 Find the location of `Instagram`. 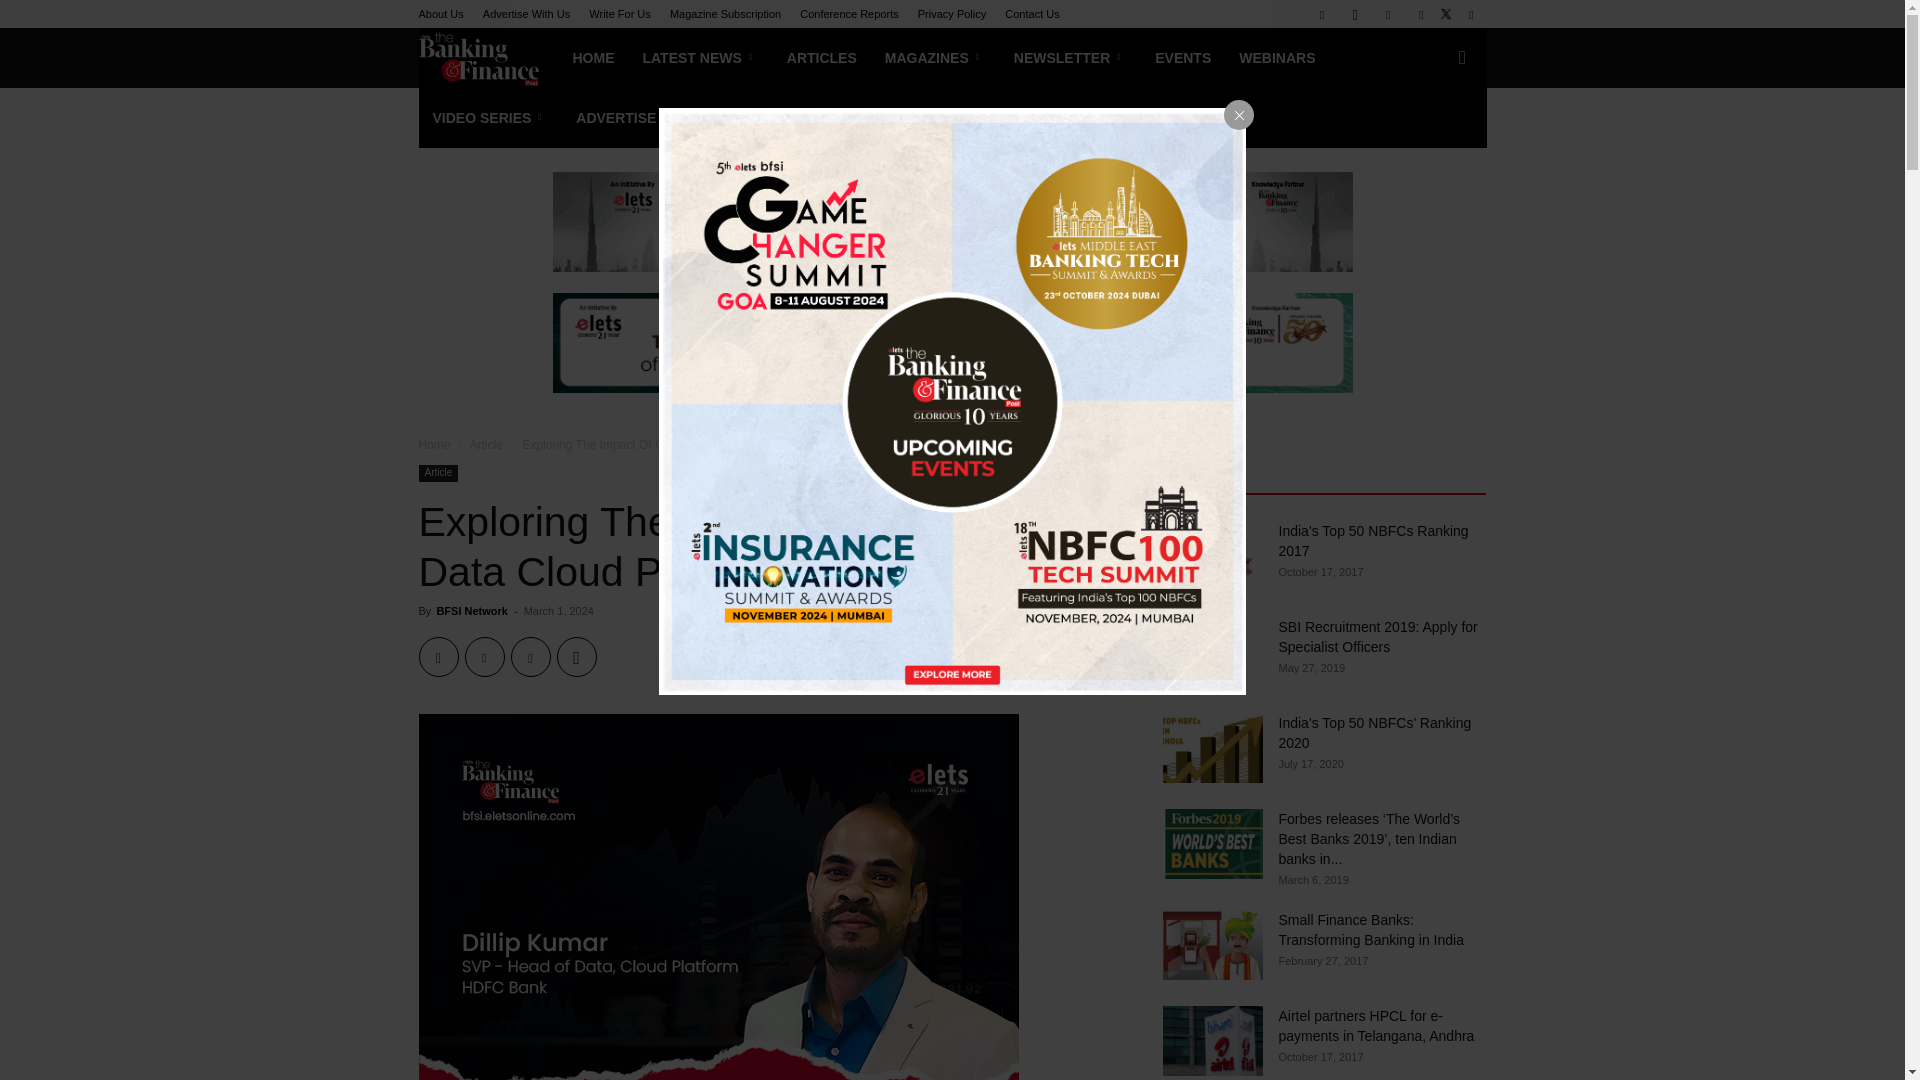

Instagram is located at coordinates (1355, 14).